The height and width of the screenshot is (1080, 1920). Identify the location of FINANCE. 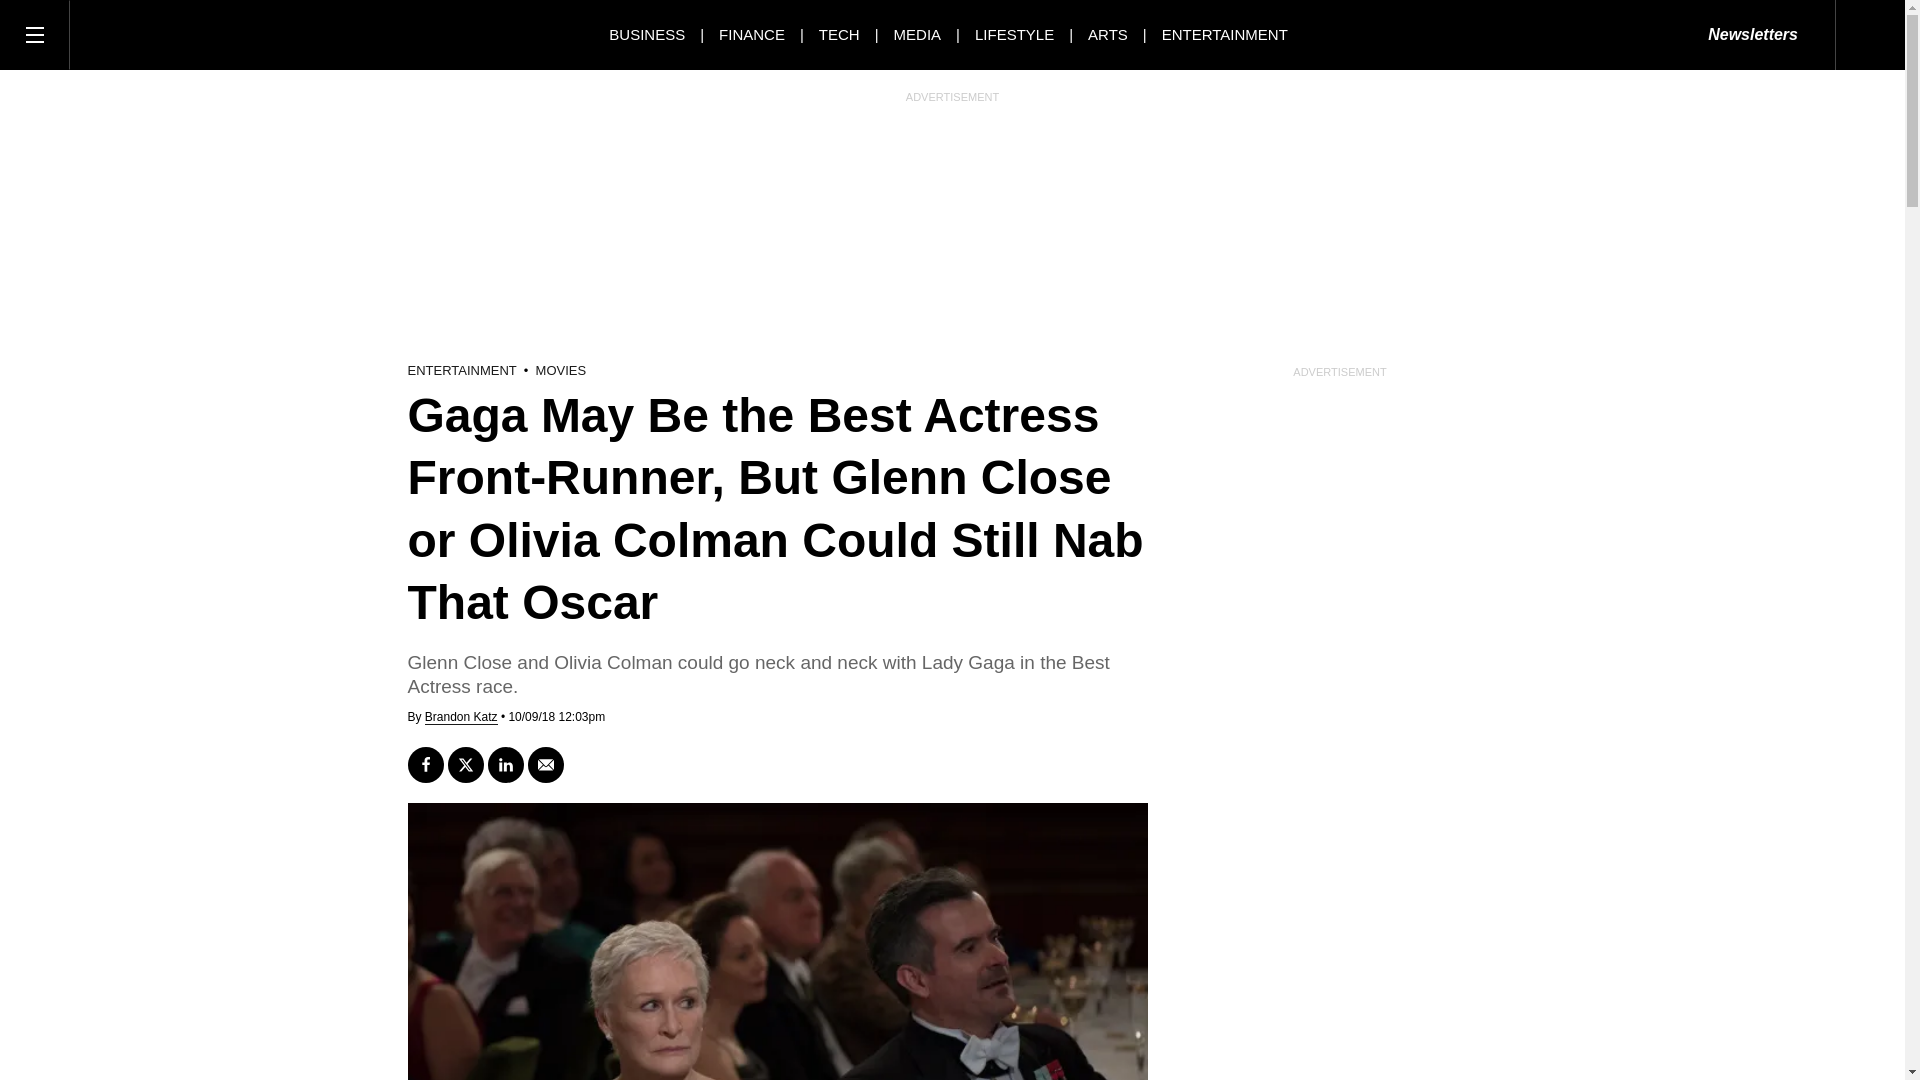
(752, 34).